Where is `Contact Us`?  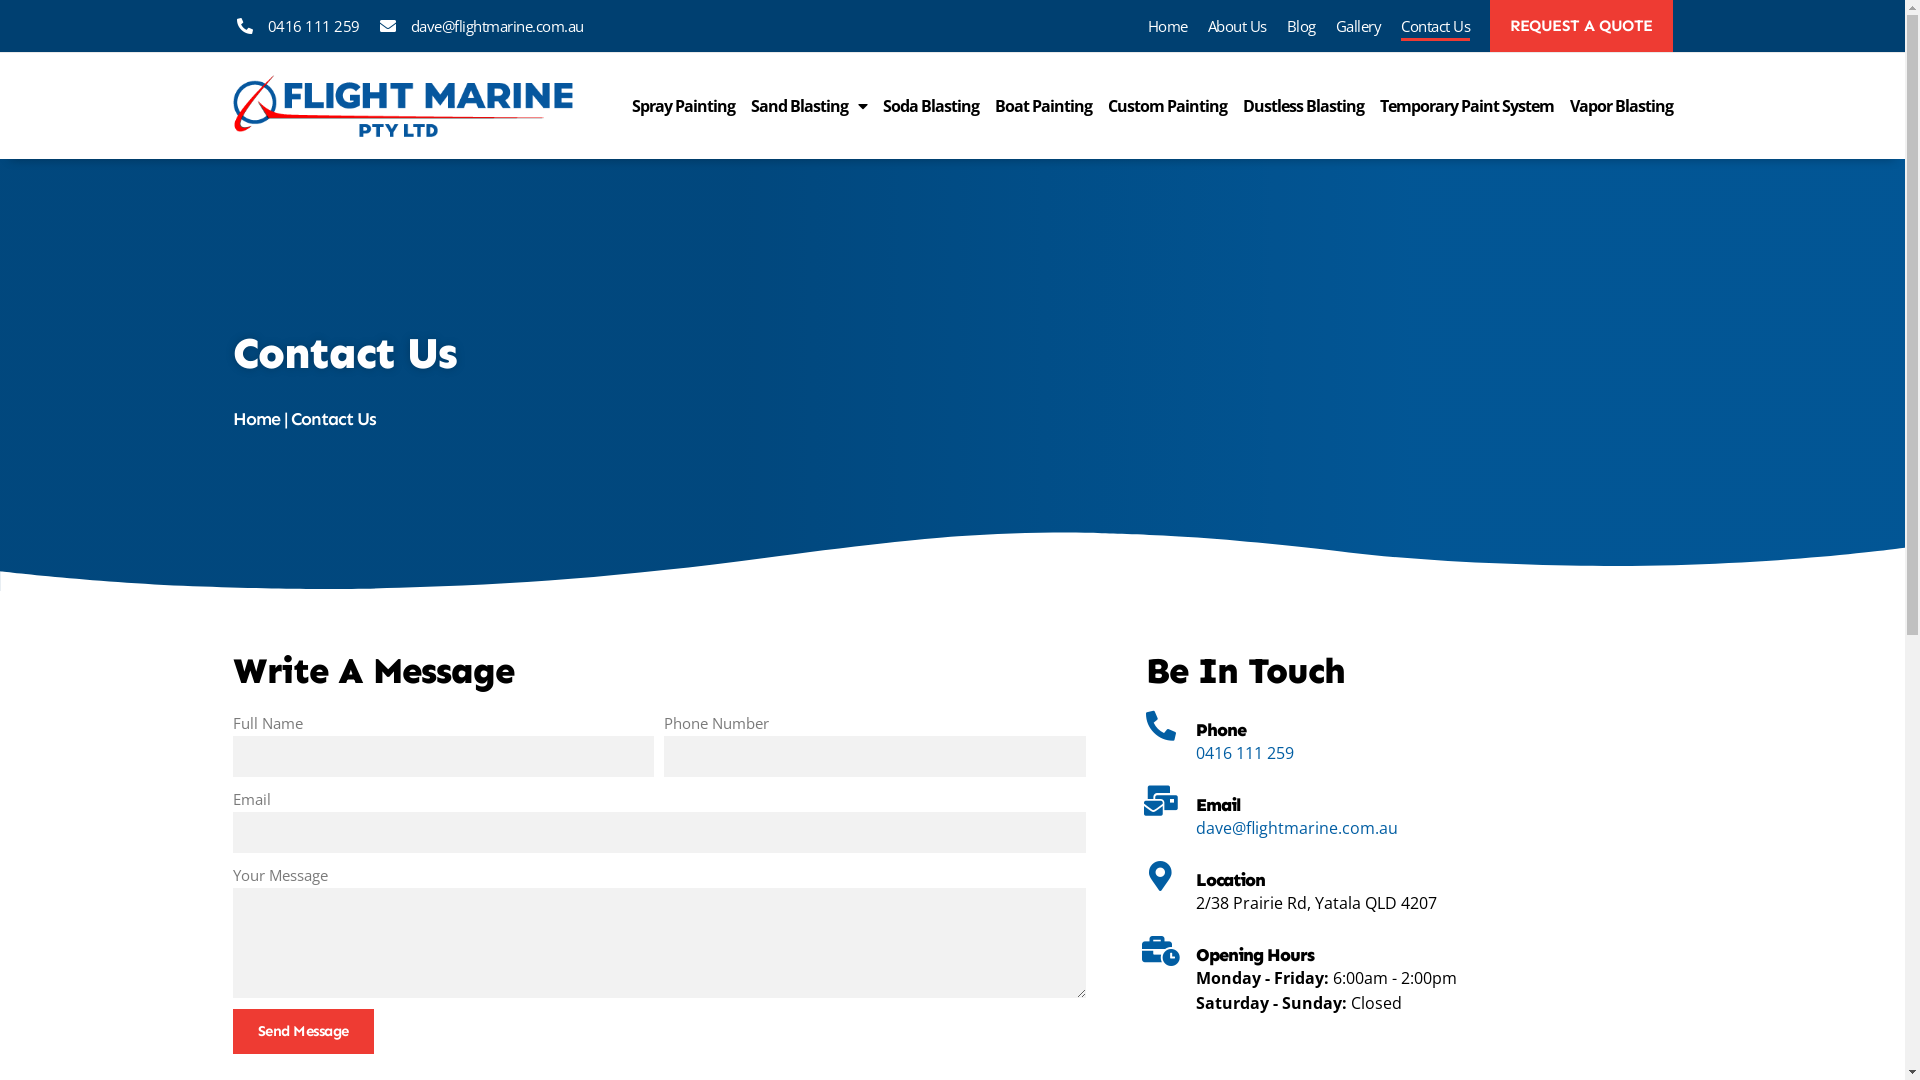
Contact Us is located at coordinates (1436, 26).